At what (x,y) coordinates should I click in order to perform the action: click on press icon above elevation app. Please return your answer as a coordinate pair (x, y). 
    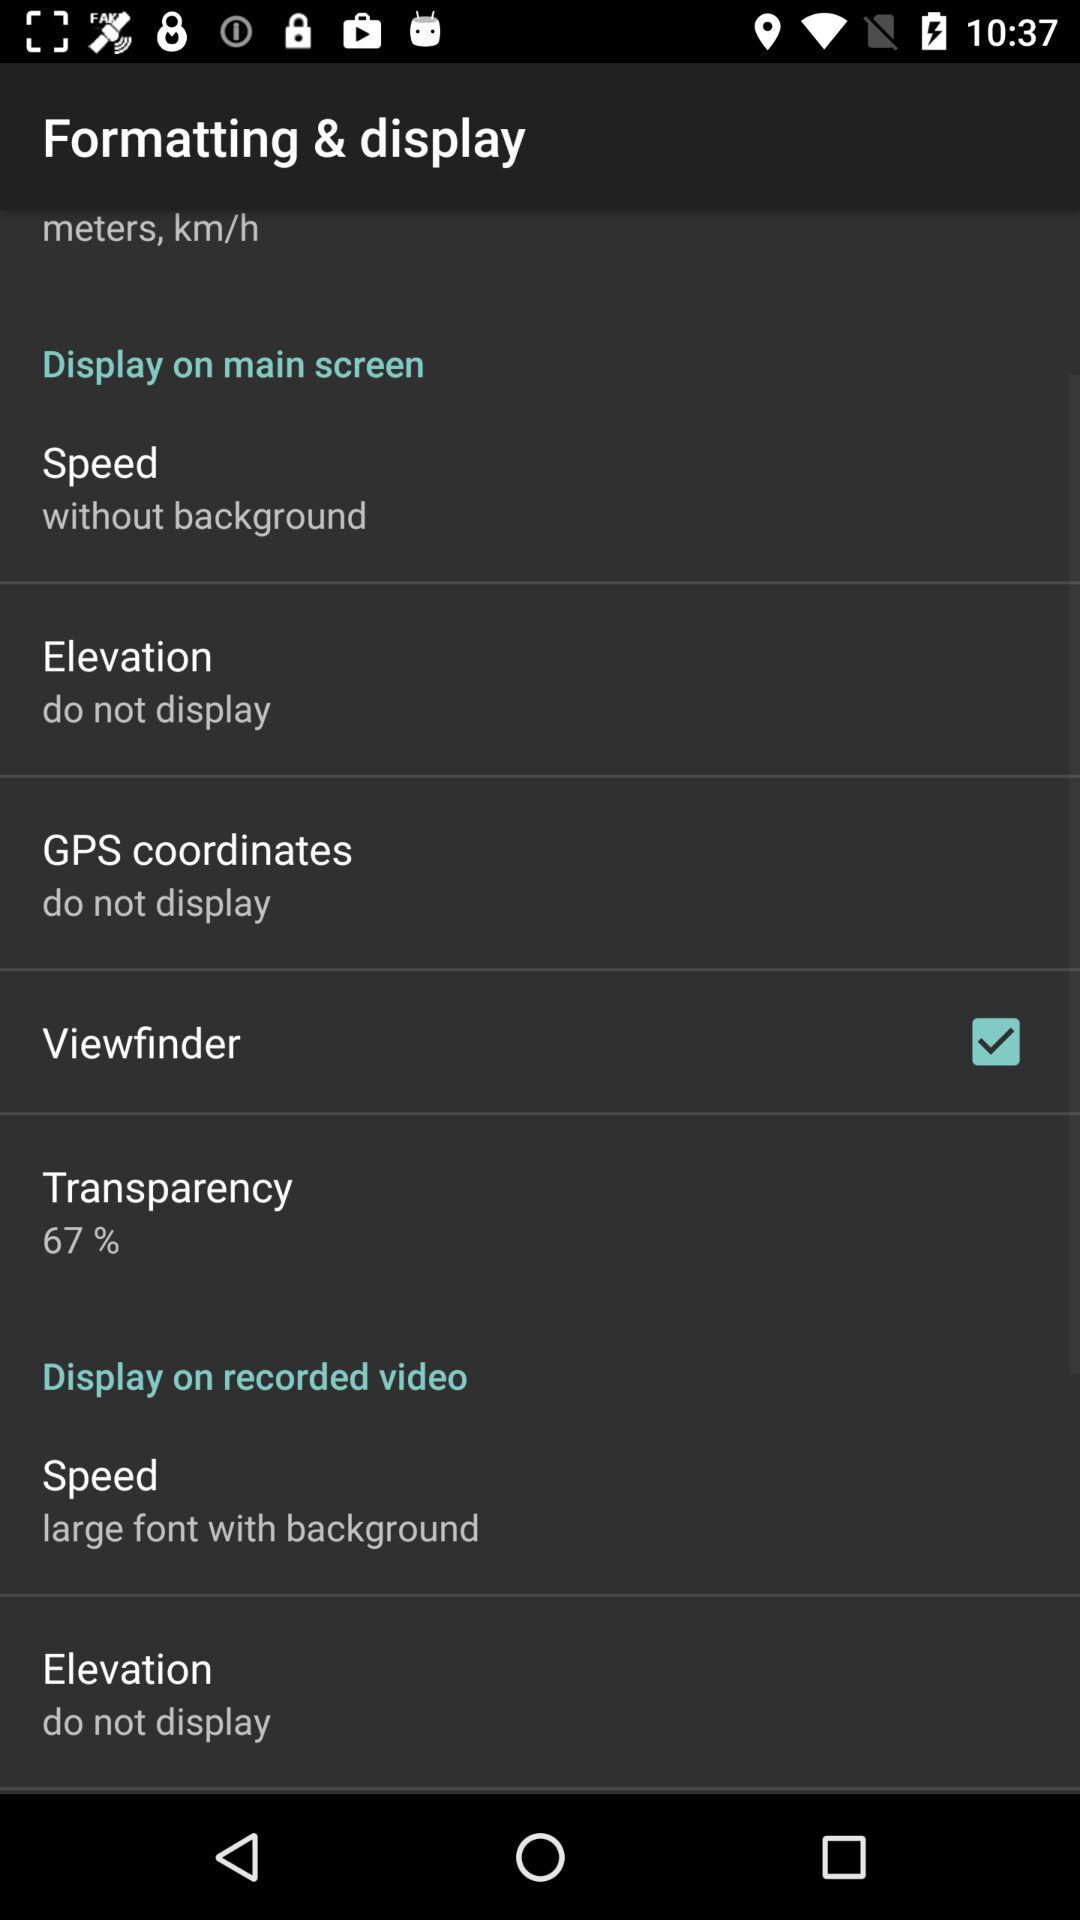
    Looking at the image, I should click on (261, 1526).